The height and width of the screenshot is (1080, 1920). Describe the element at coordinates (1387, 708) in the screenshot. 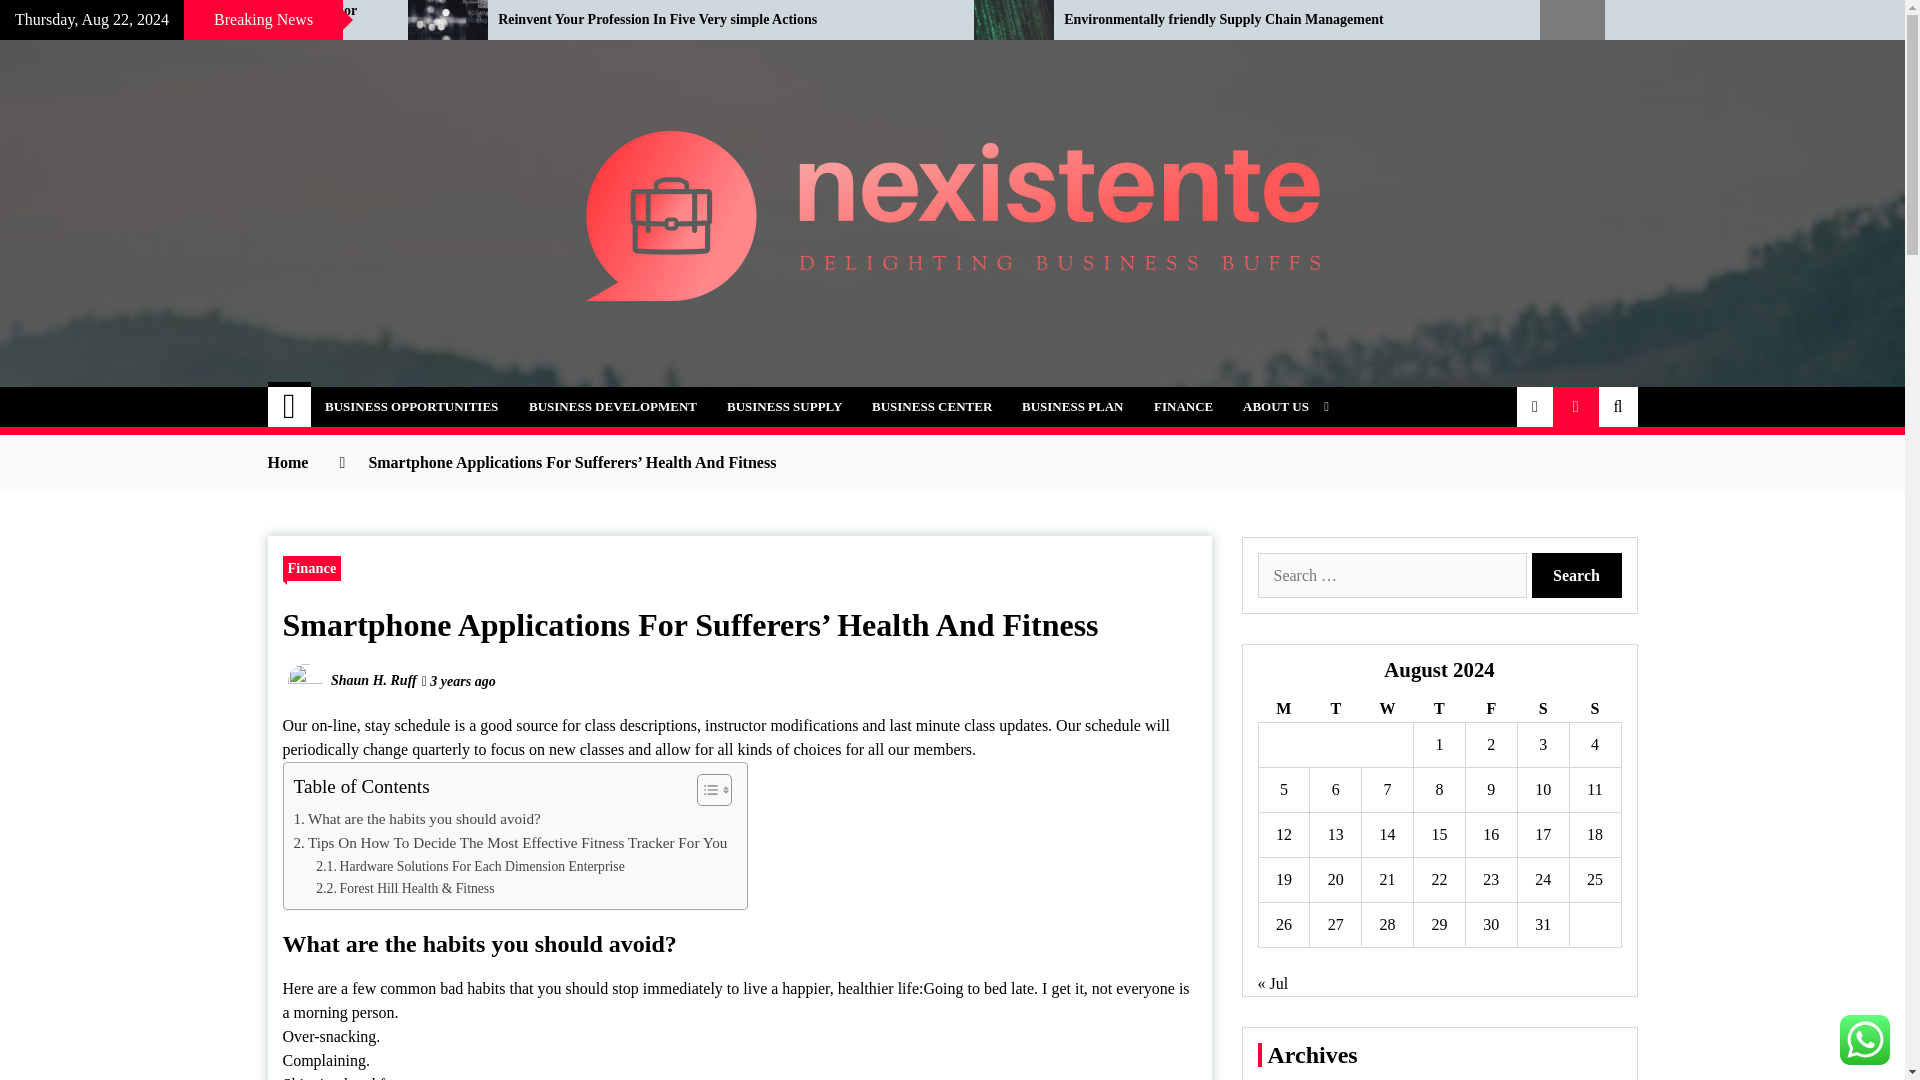

I see `Wednesday` at that location.